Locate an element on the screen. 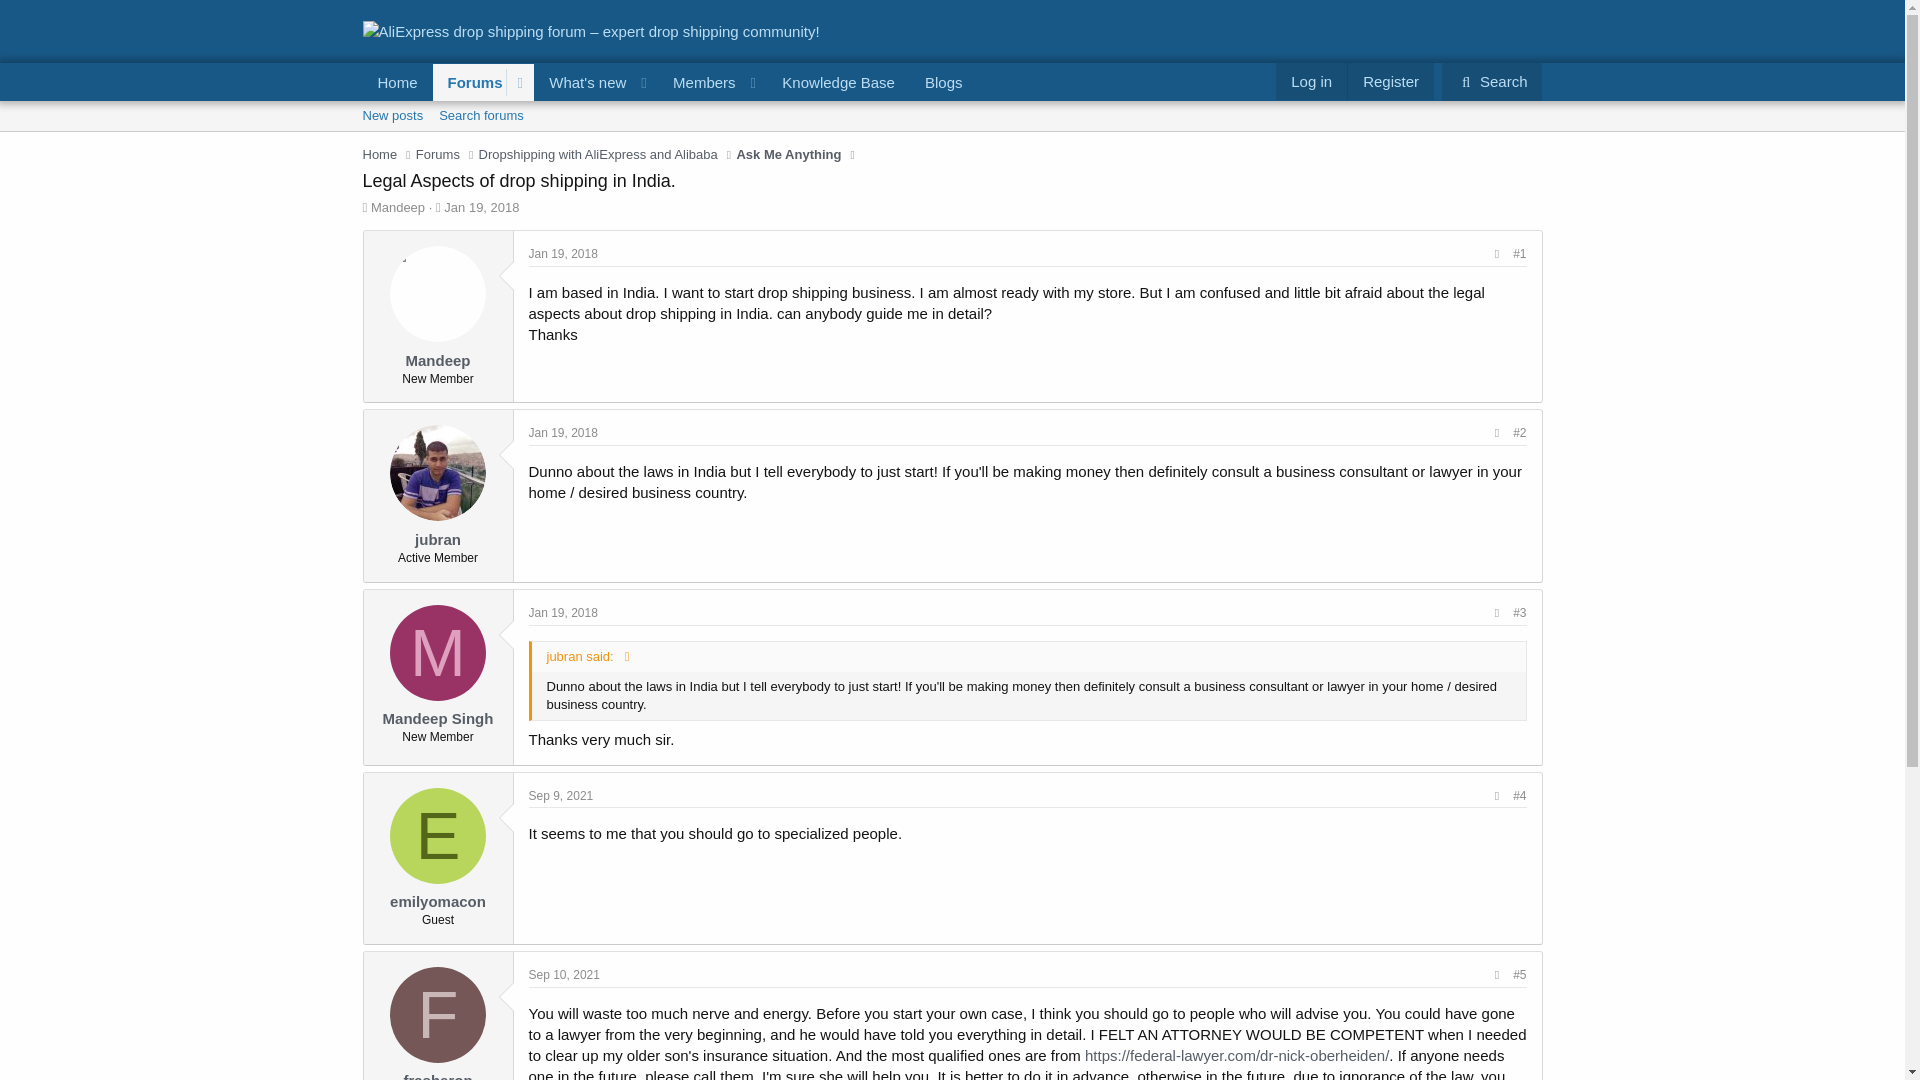 This screenshot has height=1080, width=1920. Forums is located at coordinates (470, 82).